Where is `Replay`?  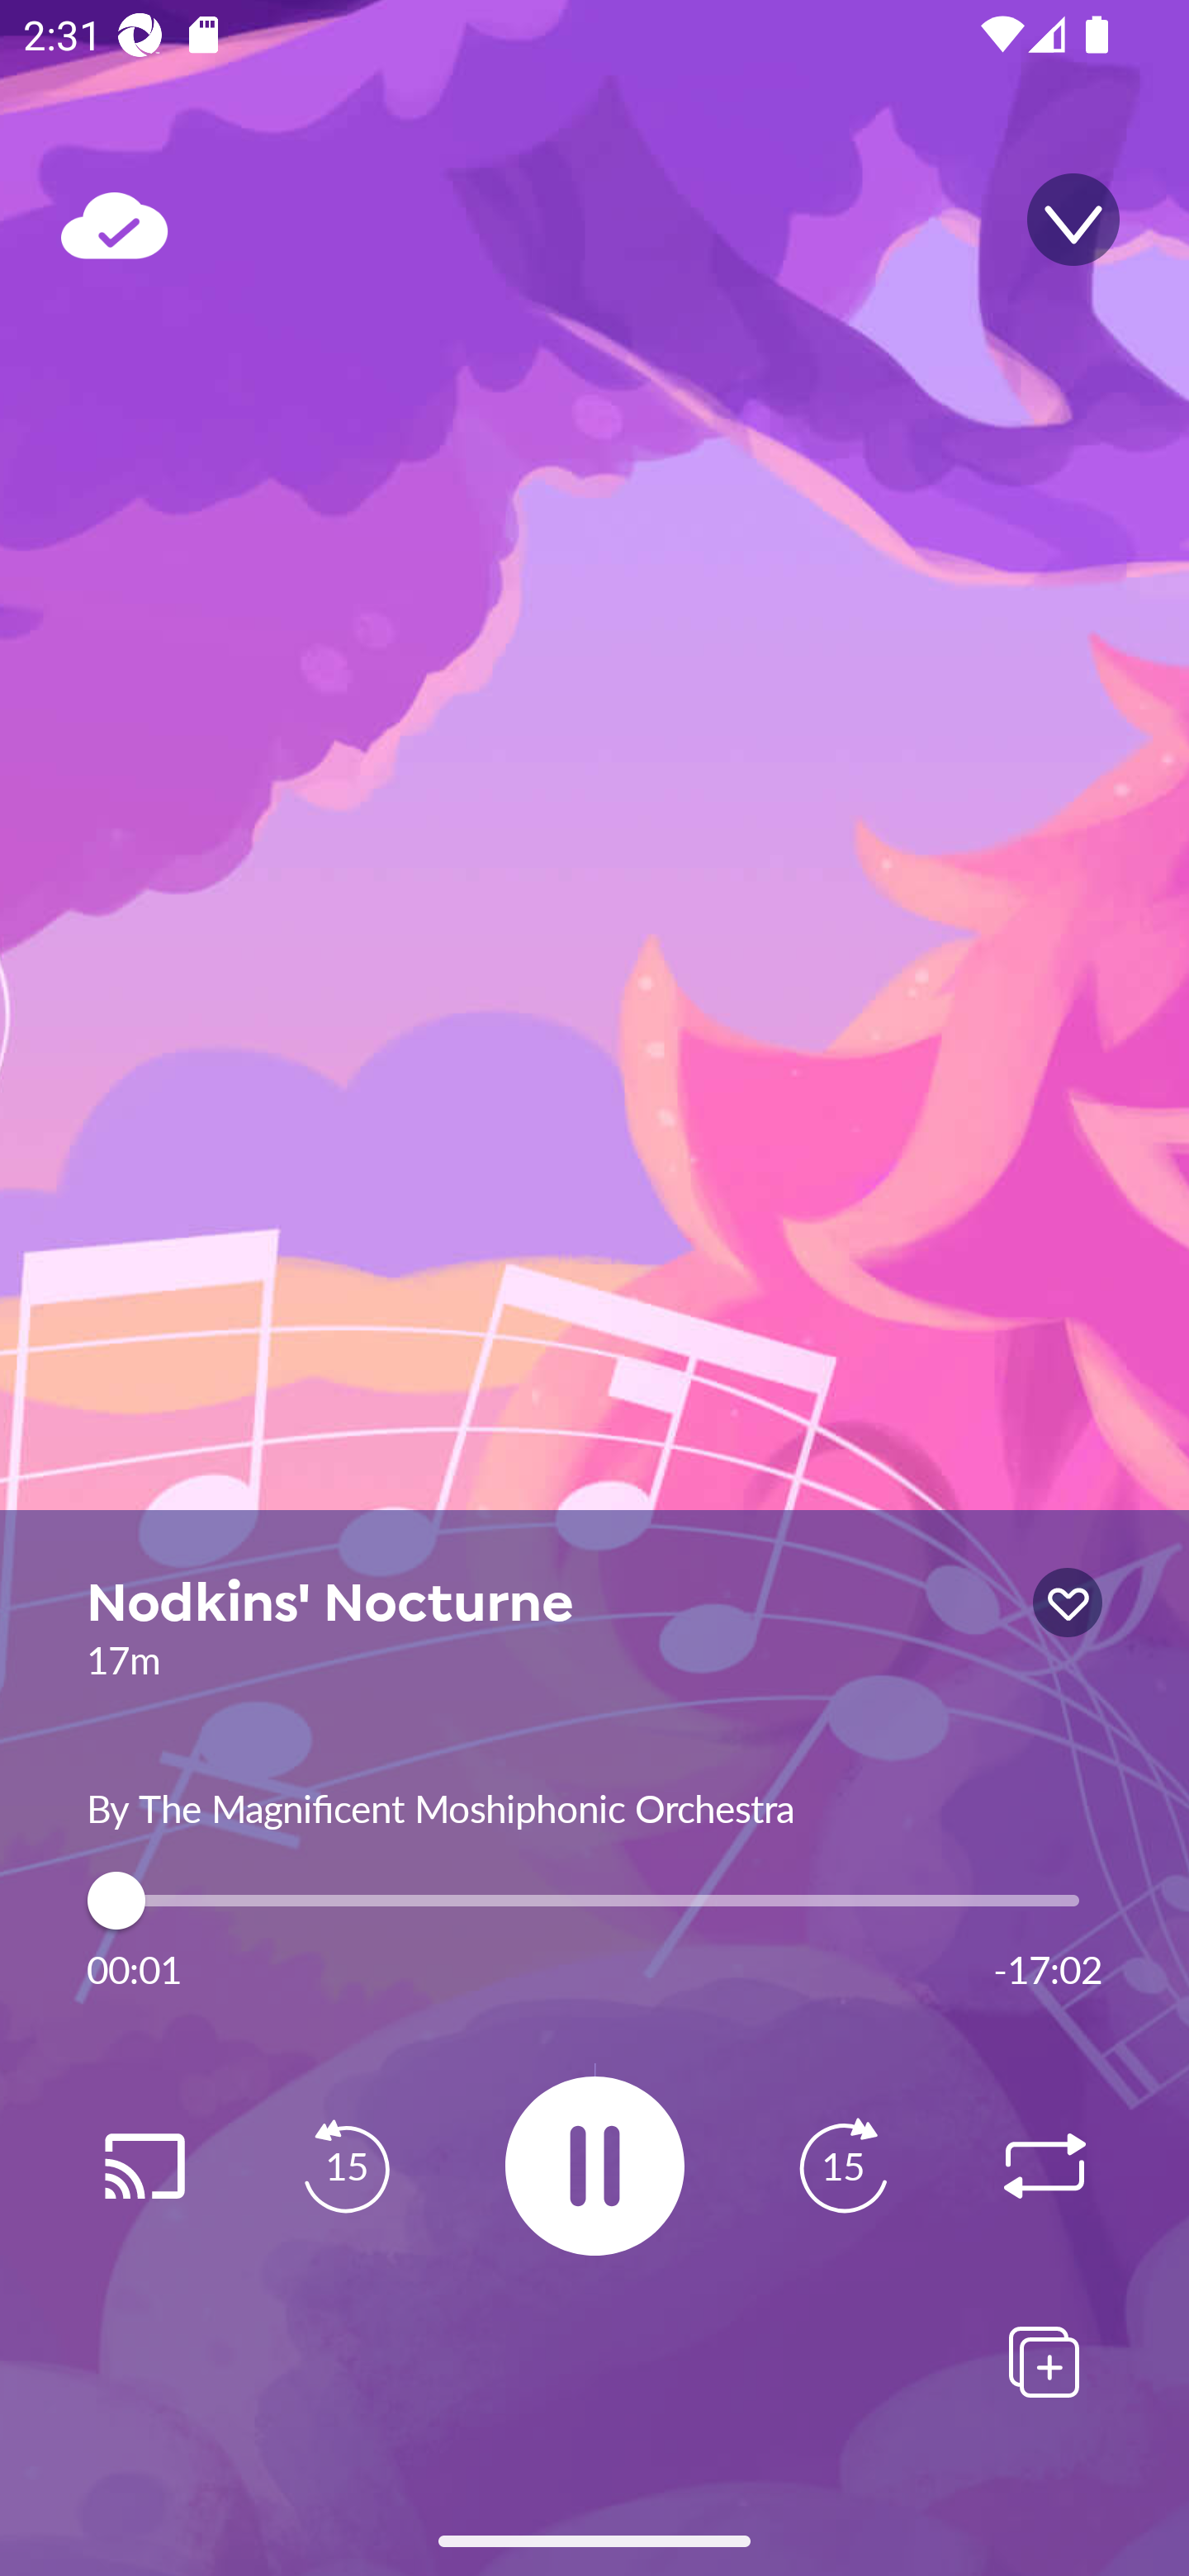
Replay is located at coordinates (1044, 2166).